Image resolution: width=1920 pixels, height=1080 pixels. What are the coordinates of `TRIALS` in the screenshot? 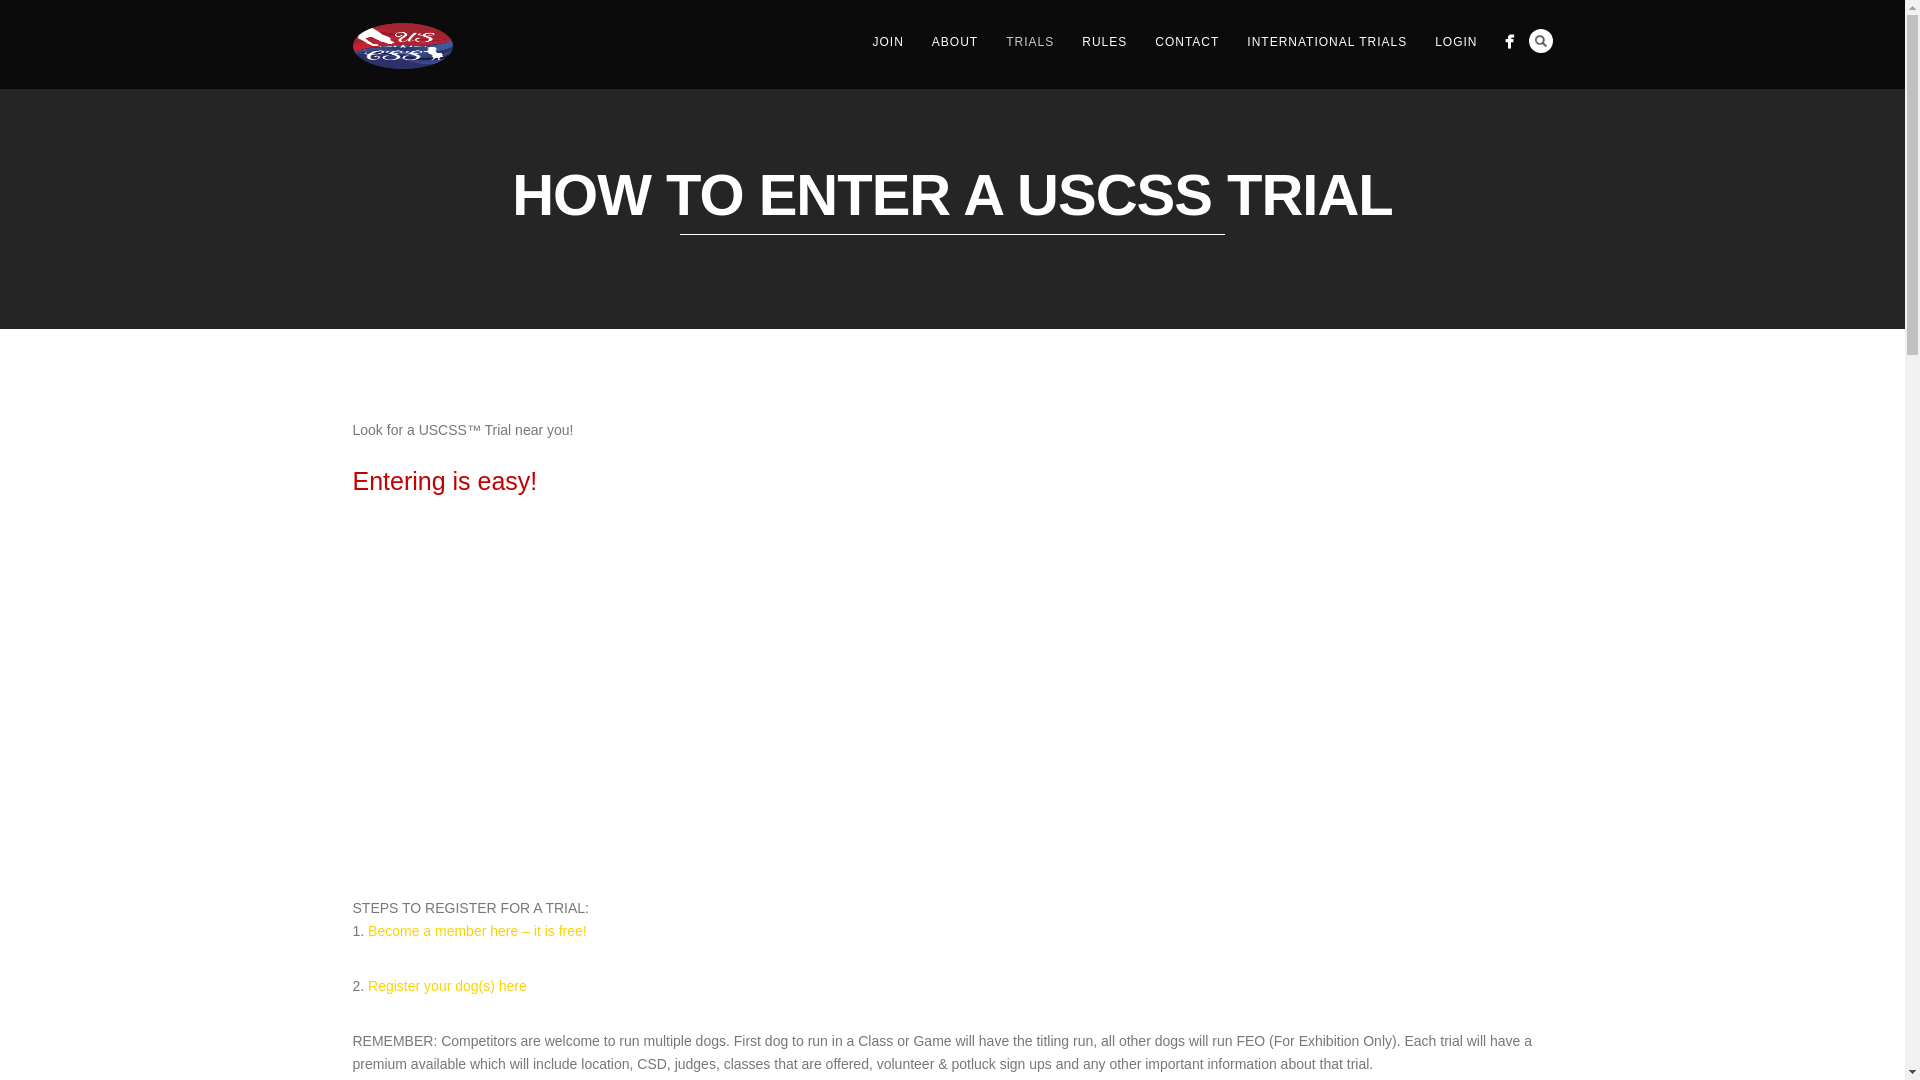 It's located at (1030, 42).